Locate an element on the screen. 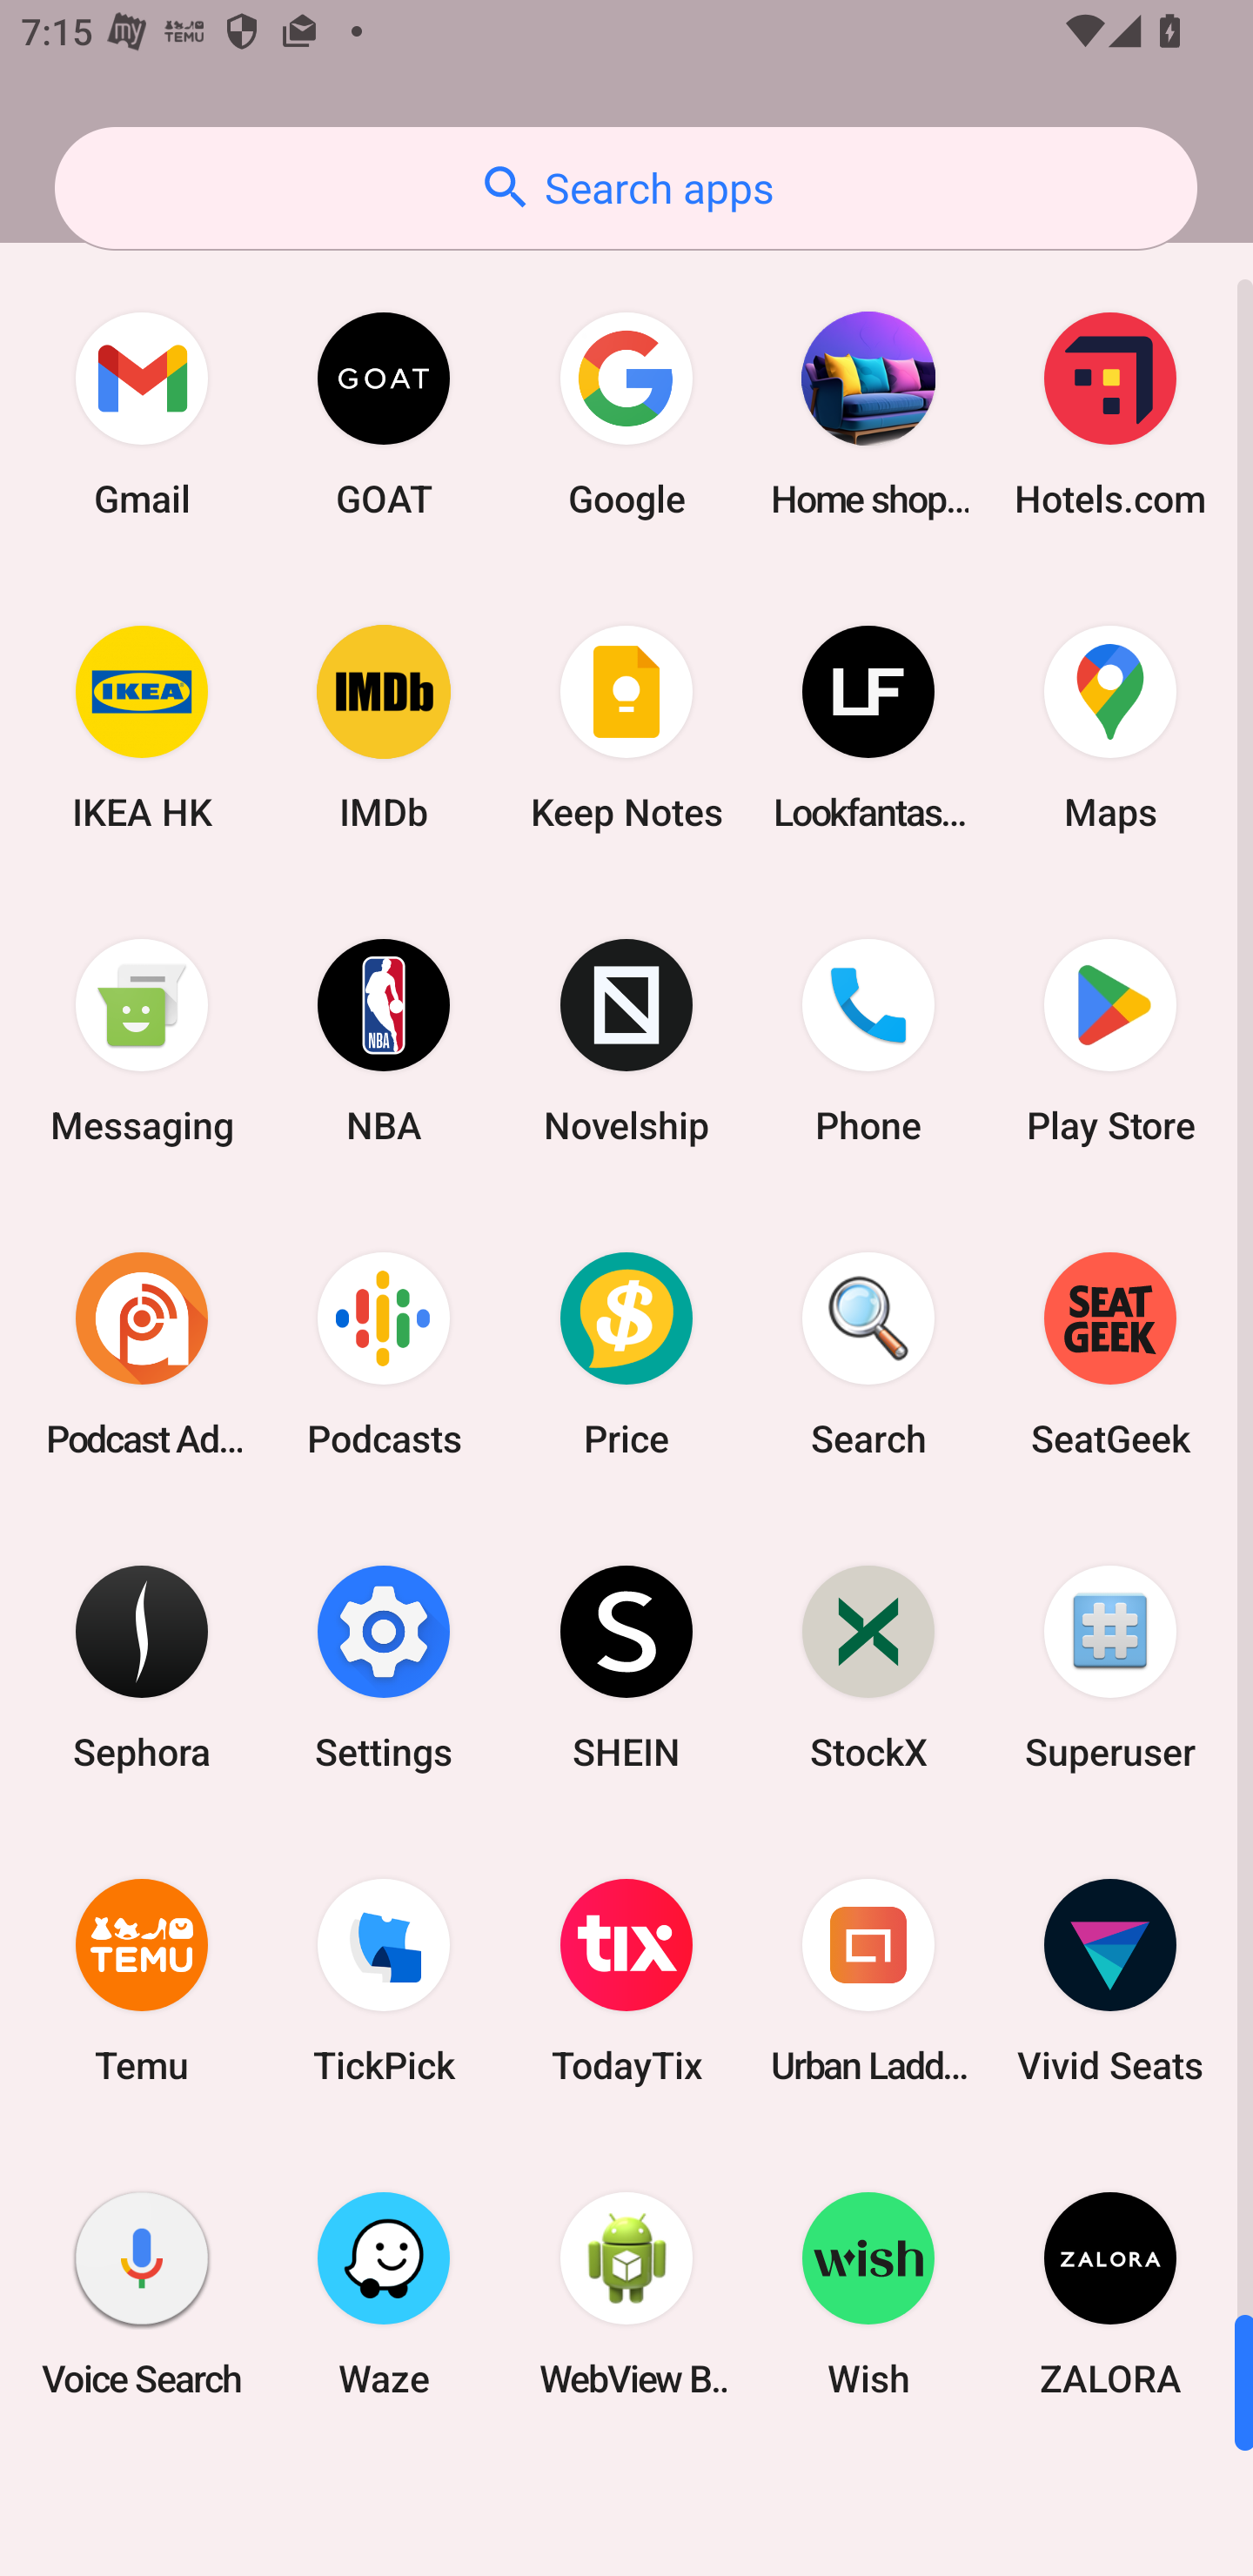 Image resolution: width=1253 pixels, height=2576 pixels. WebView Browser Tester is located at coordinates (626, 2293).